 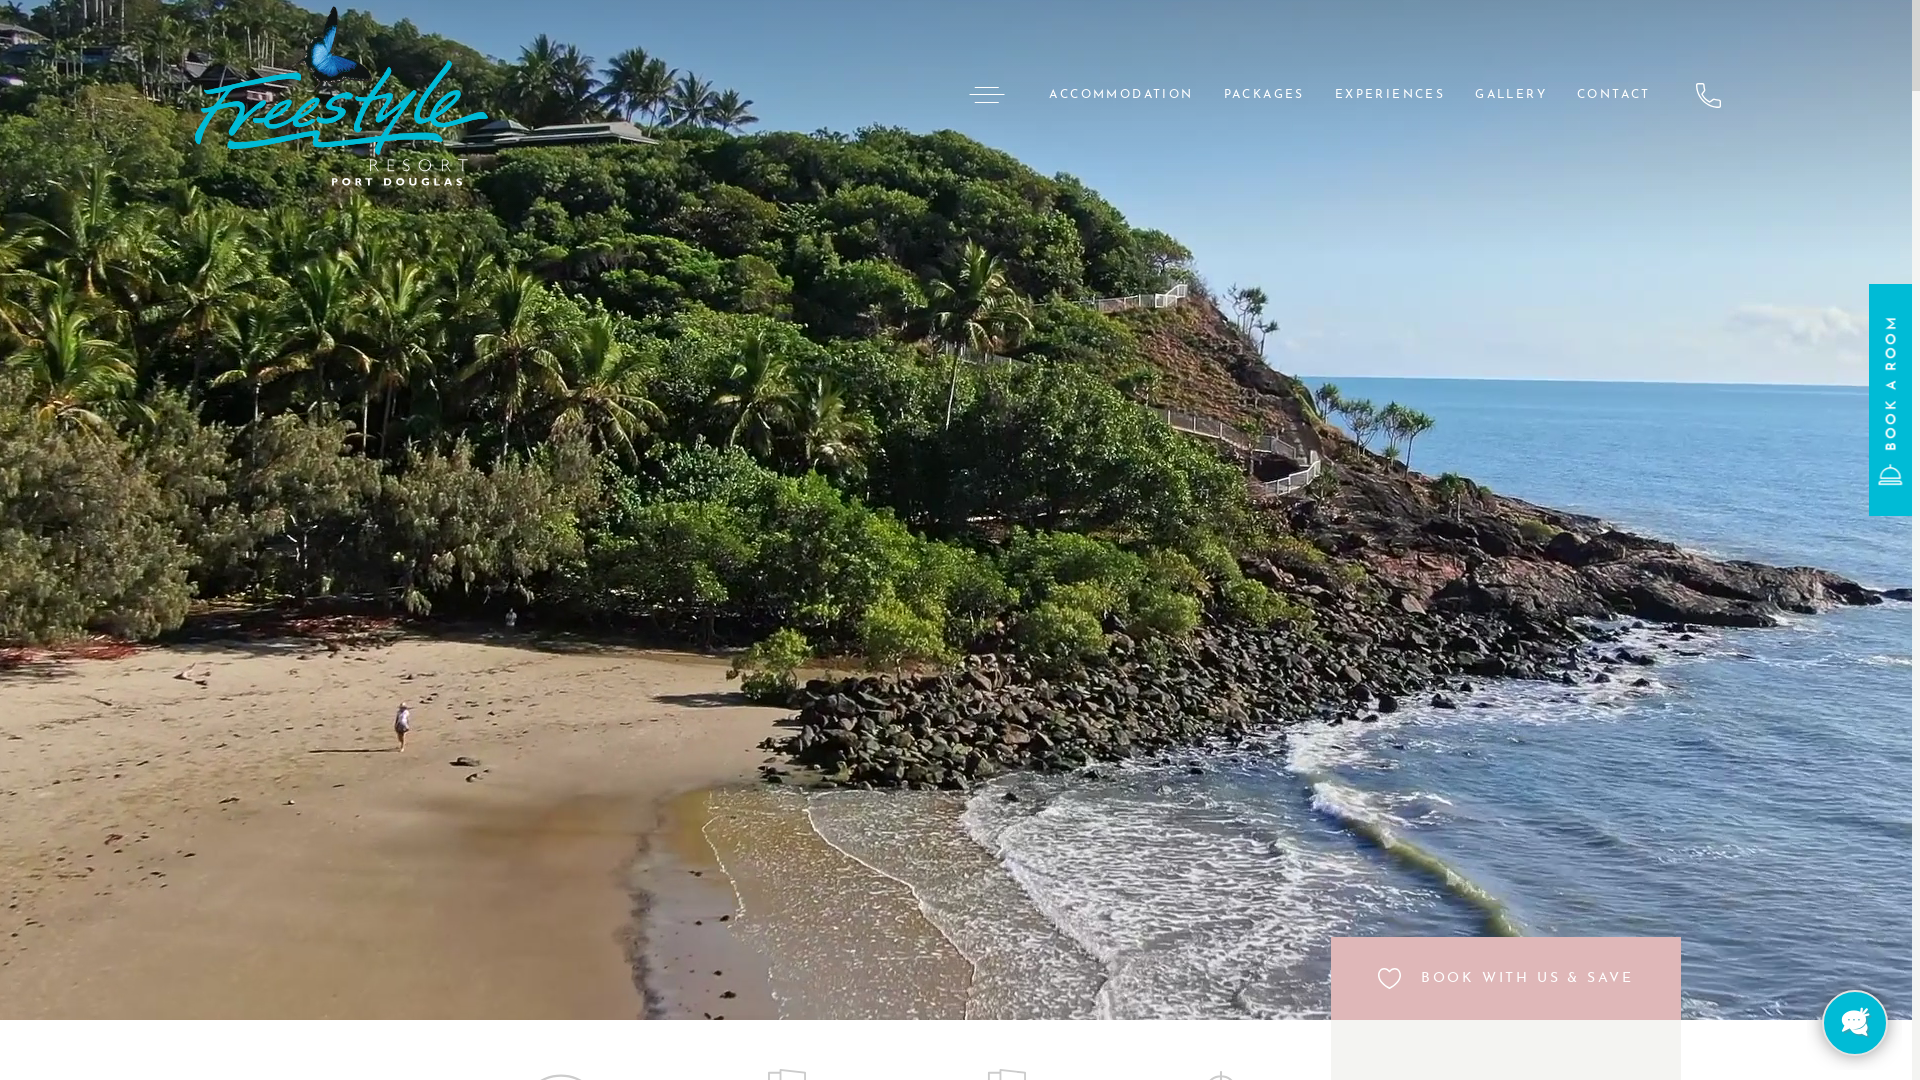 What do you see at coordinates (1614, 95) in the screenshot?
I see `CONTACT` at bounding box center [1614, 95].